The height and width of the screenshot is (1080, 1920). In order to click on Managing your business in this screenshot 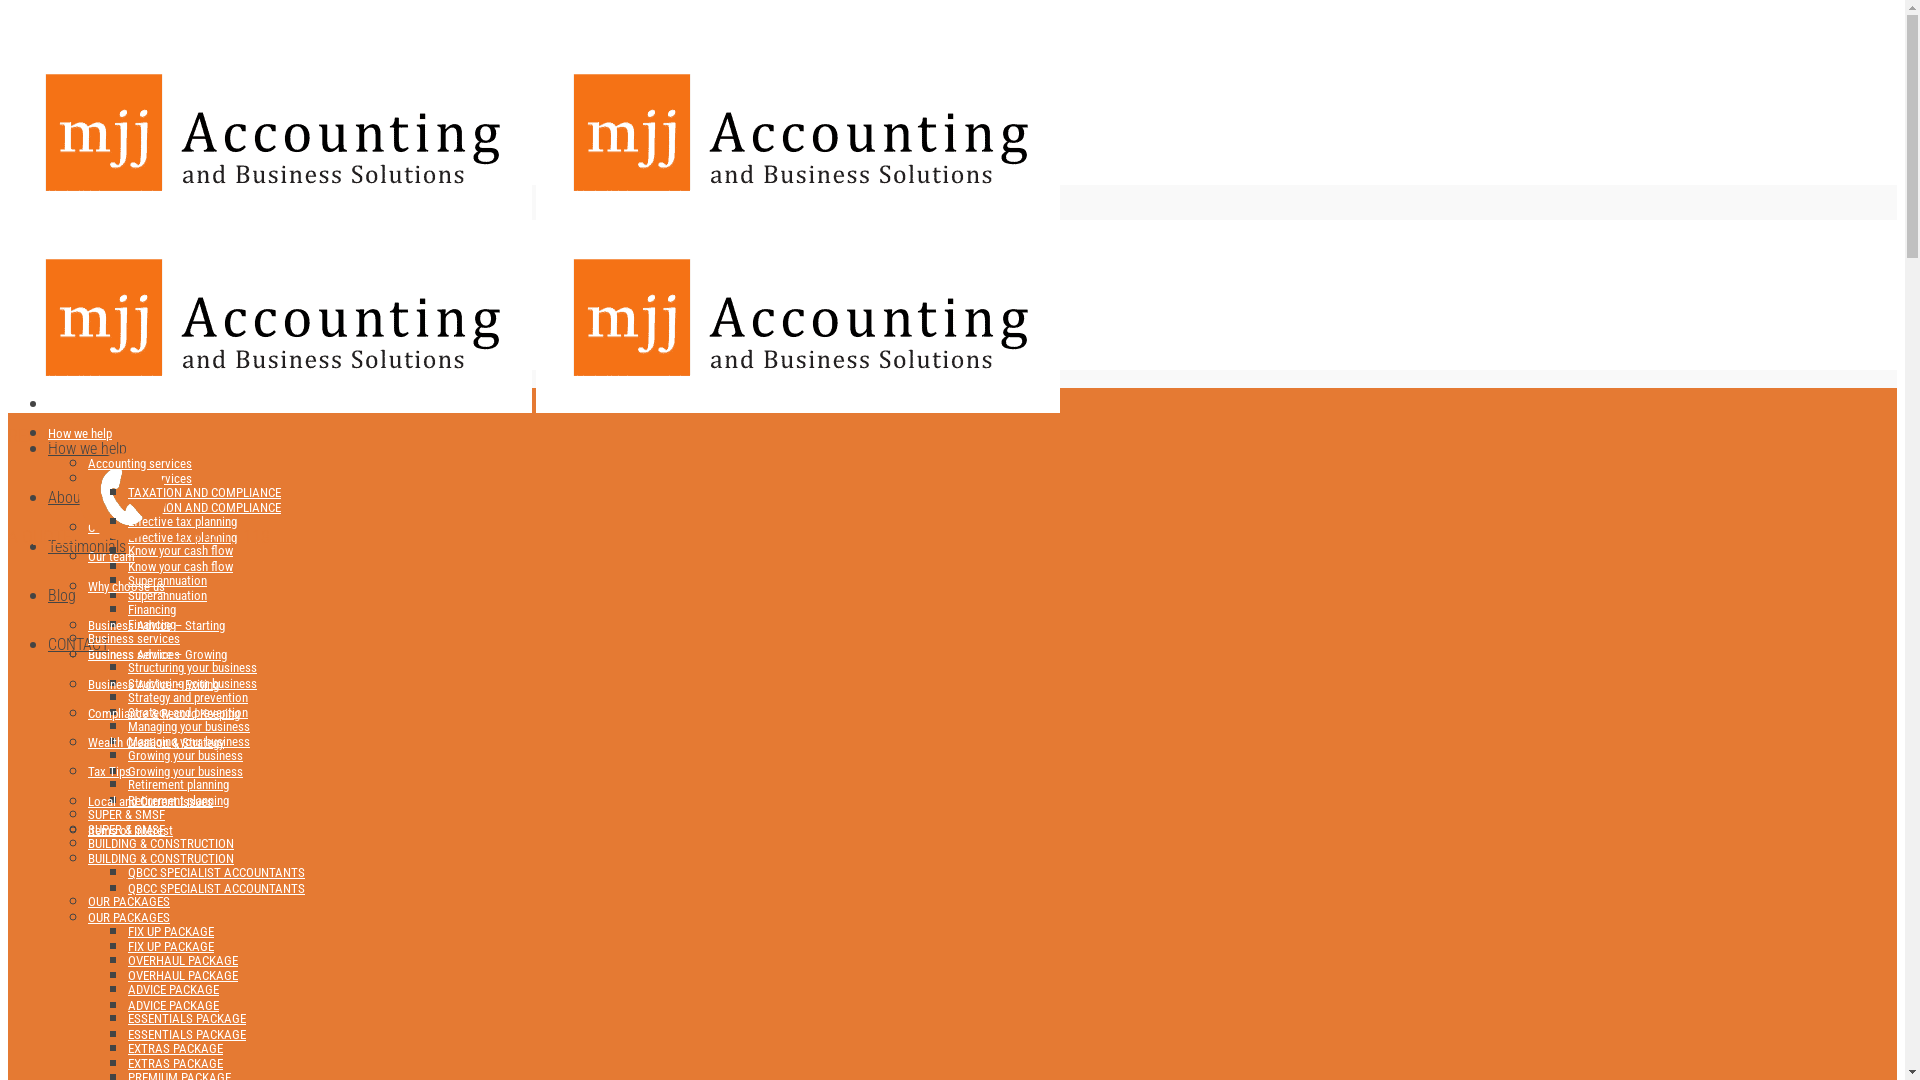, I will do `click(189, 726)`.